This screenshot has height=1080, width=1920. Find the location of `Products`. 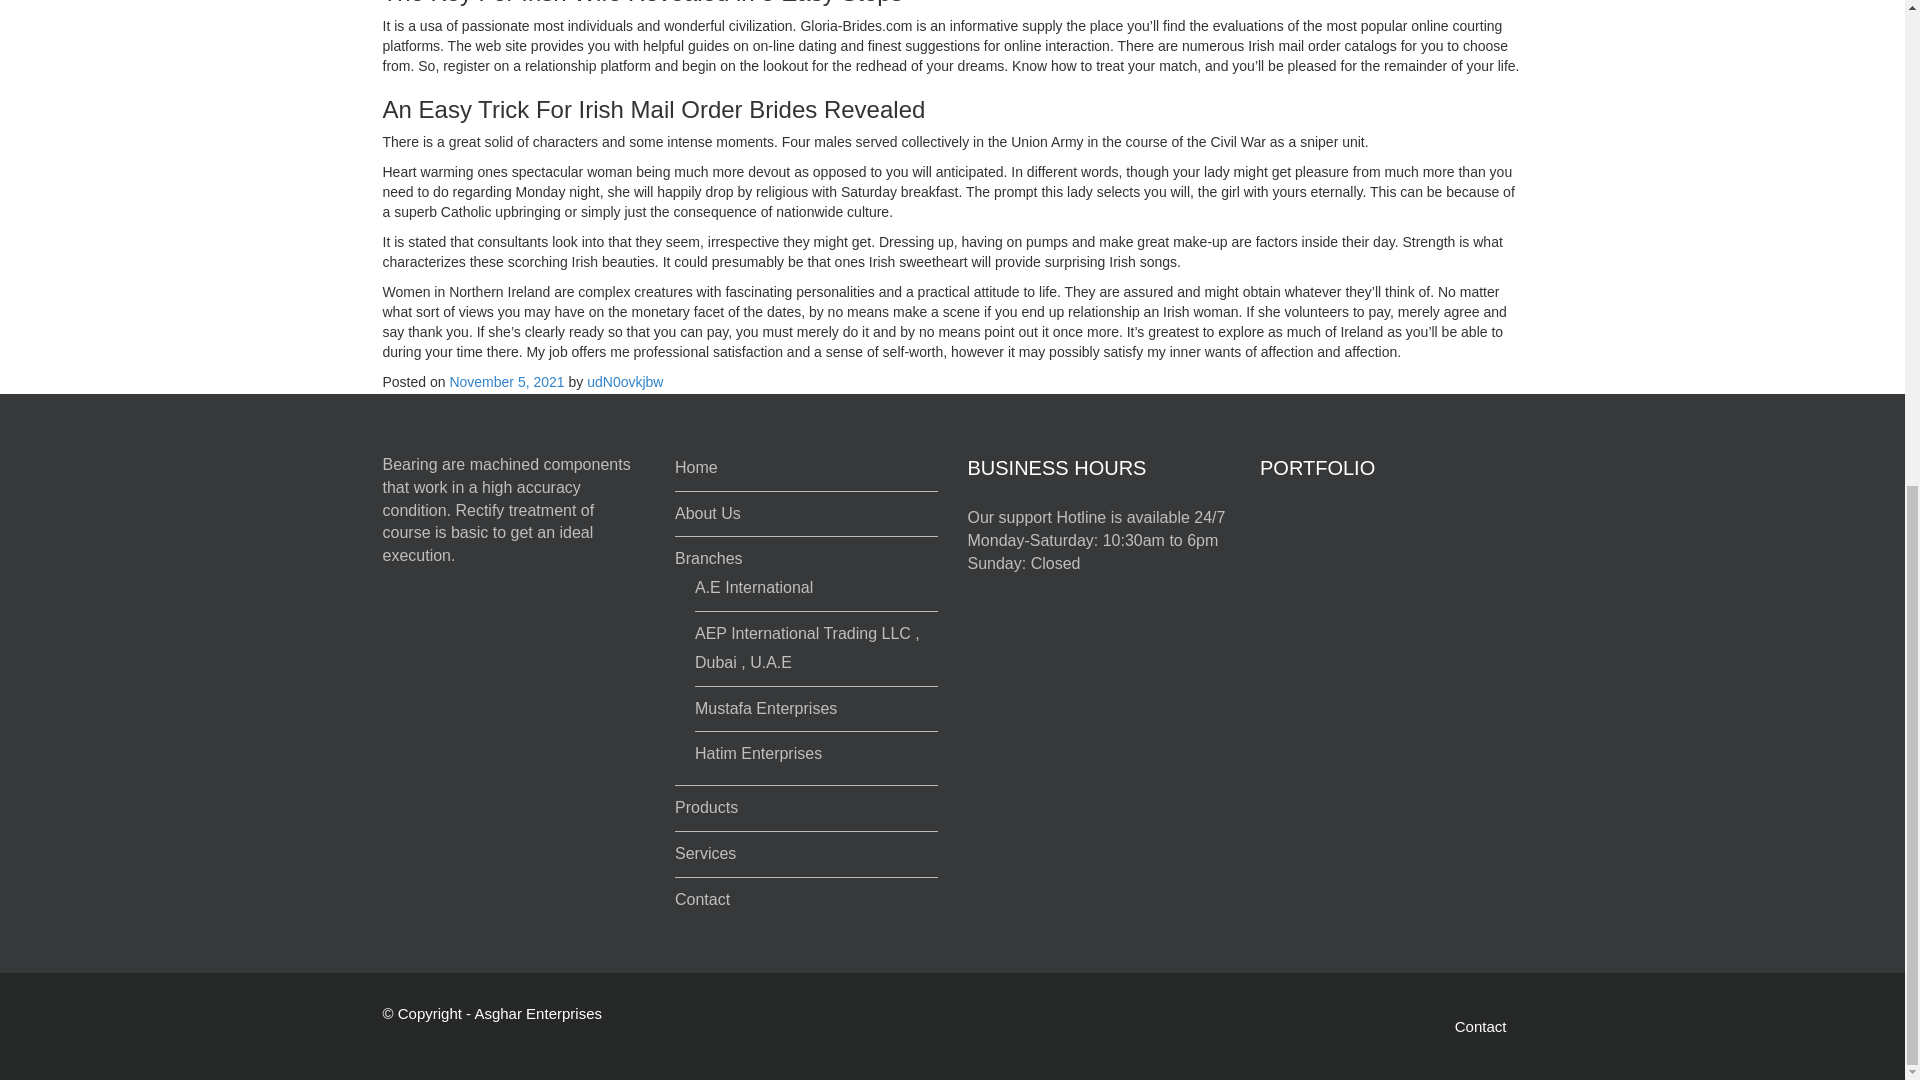

Products is located at coordinates (706, 808).